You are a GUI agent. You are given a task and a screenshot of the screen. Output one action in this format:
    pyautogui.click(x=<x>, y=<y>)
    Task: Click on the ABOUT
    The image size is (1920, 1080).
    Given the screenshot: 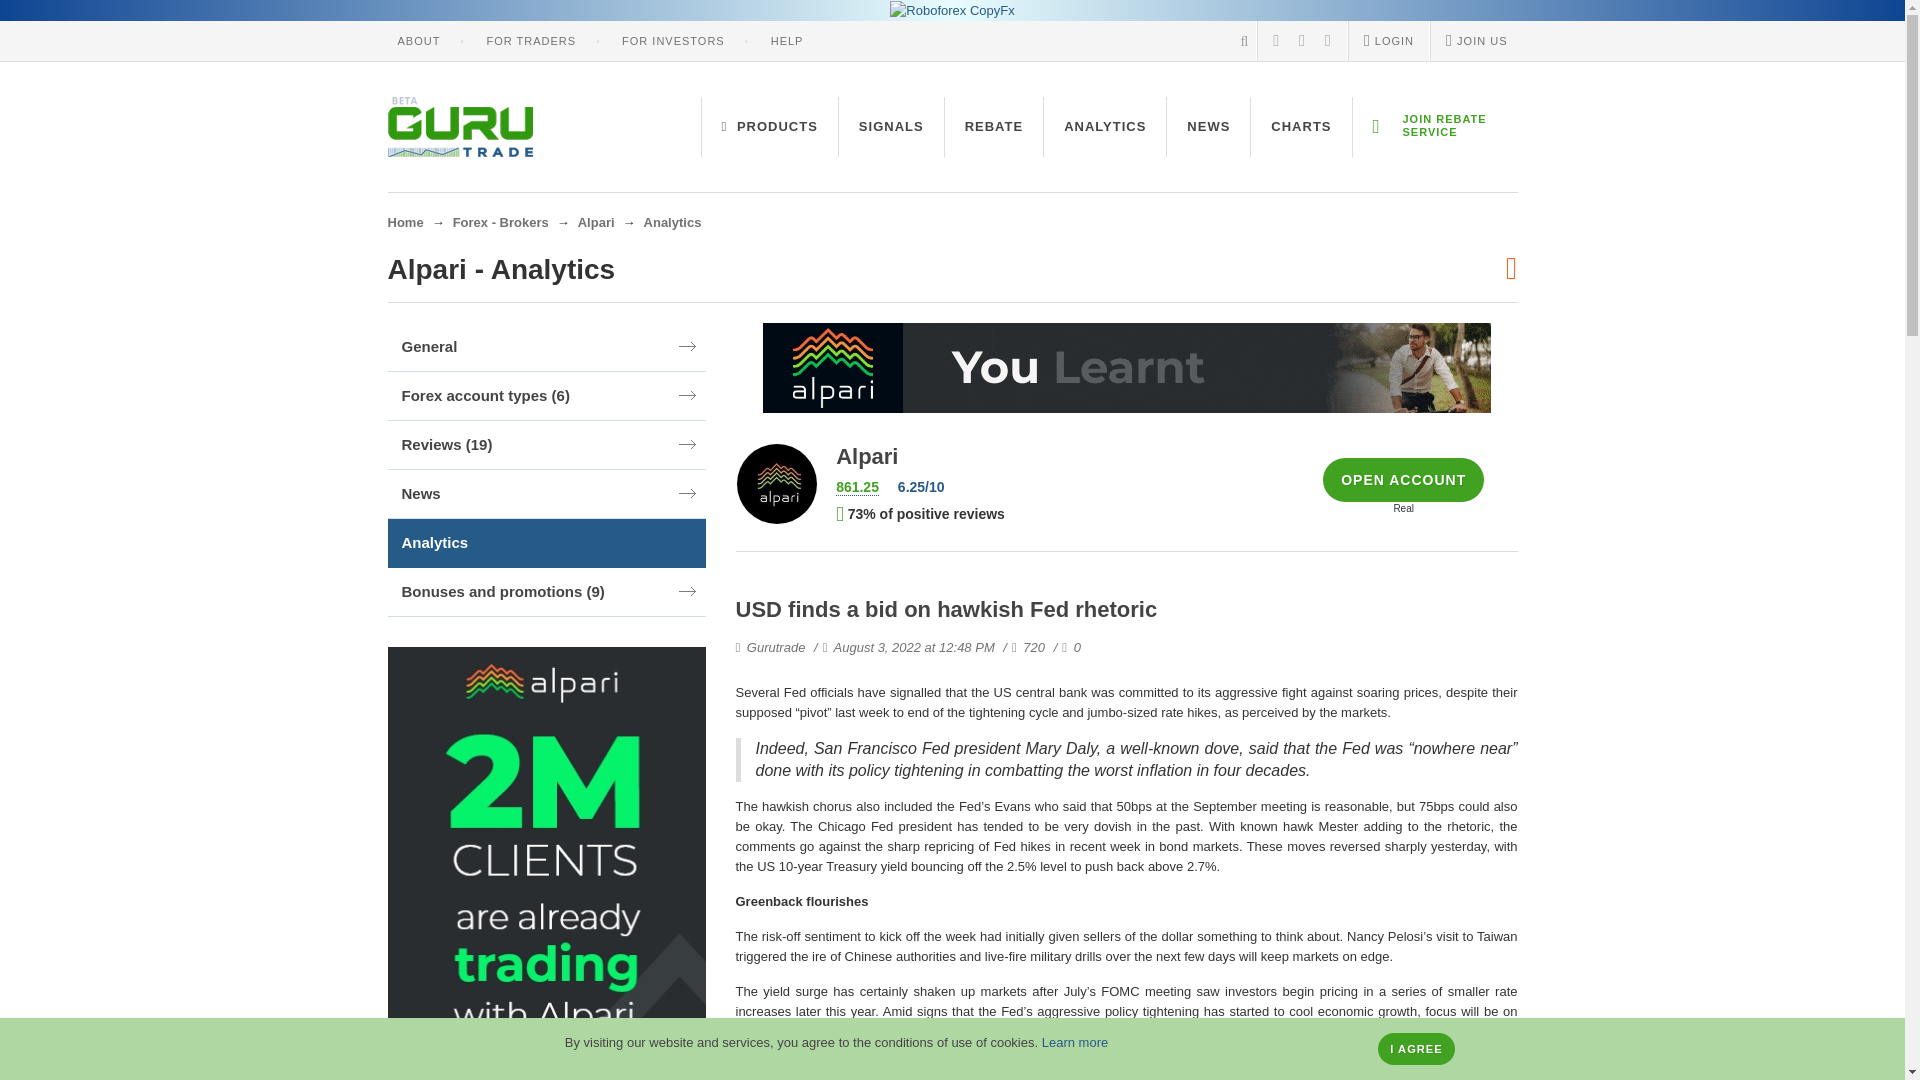 What is the action you would take?
    pyautogui.click(x=419, y=40)
    